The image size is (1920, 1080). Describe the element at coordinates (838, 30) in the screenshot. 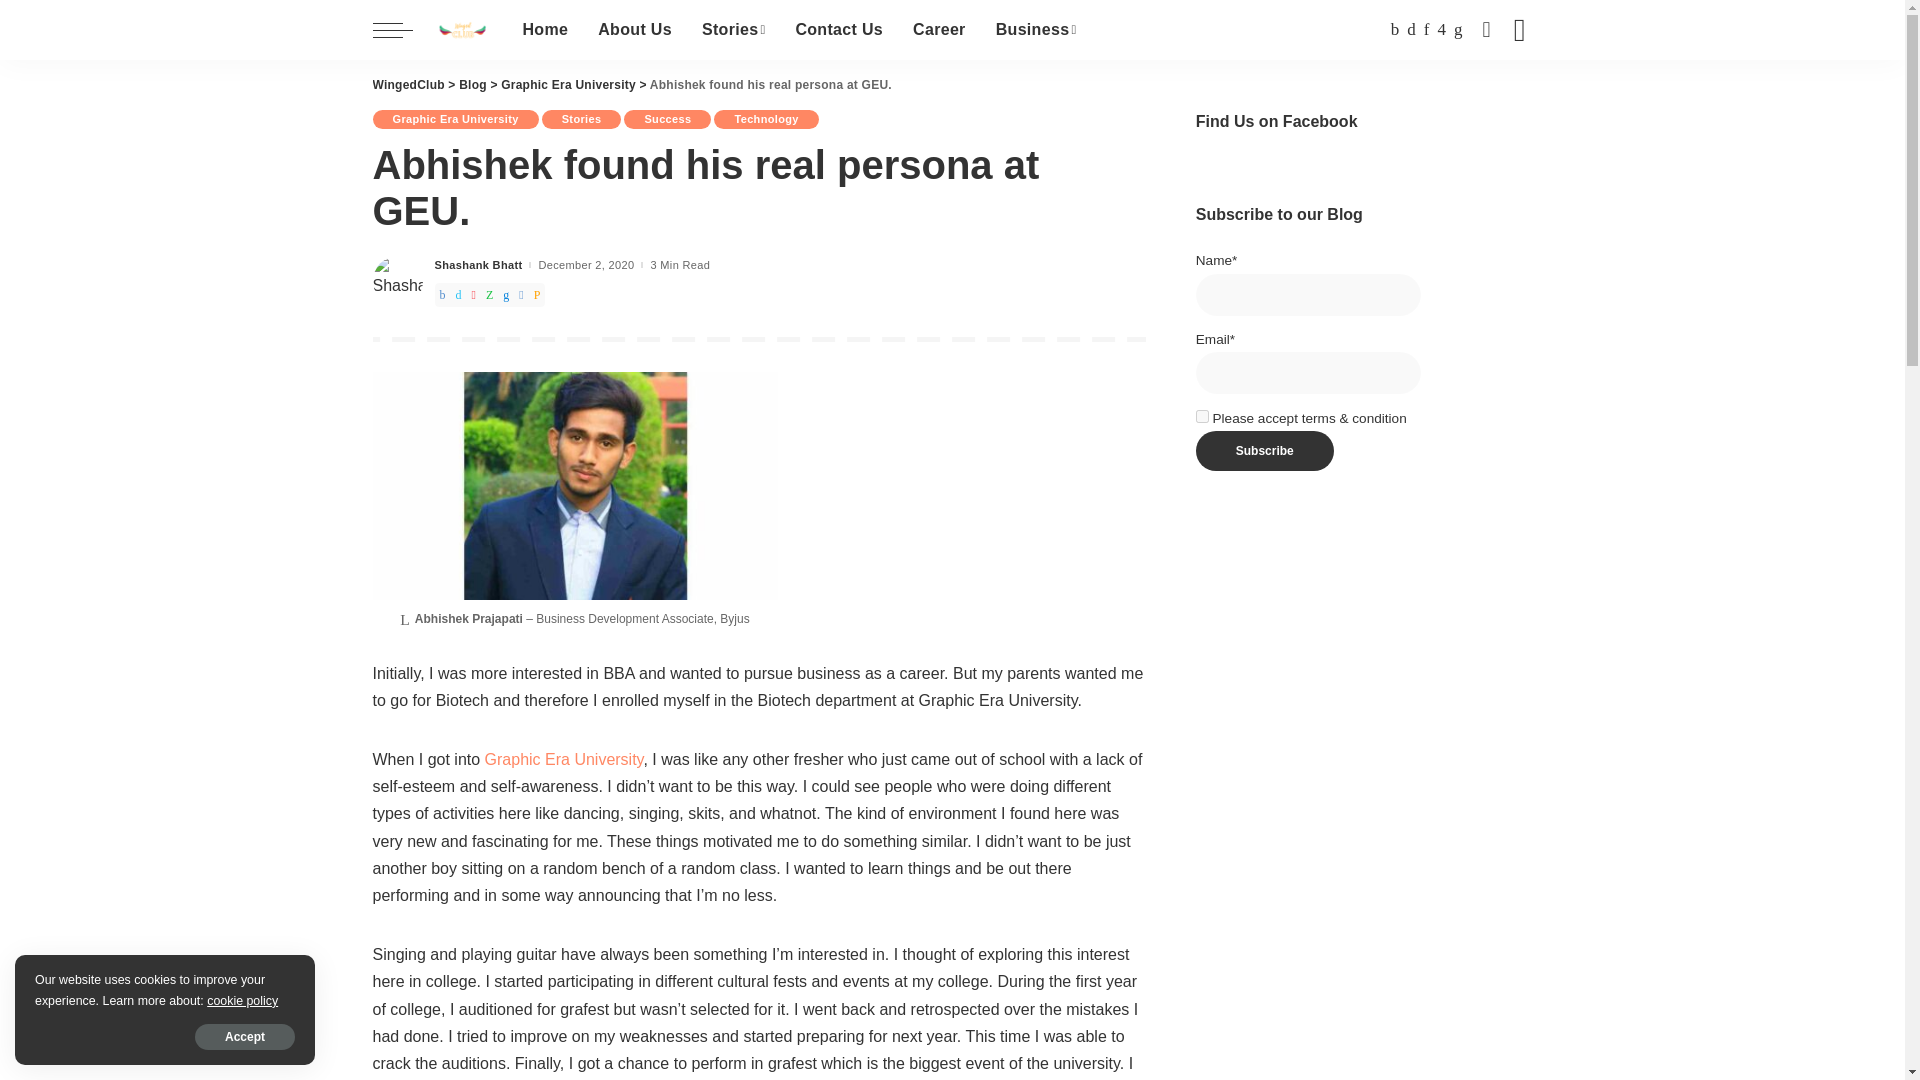

I see `Contact Us` at that location.